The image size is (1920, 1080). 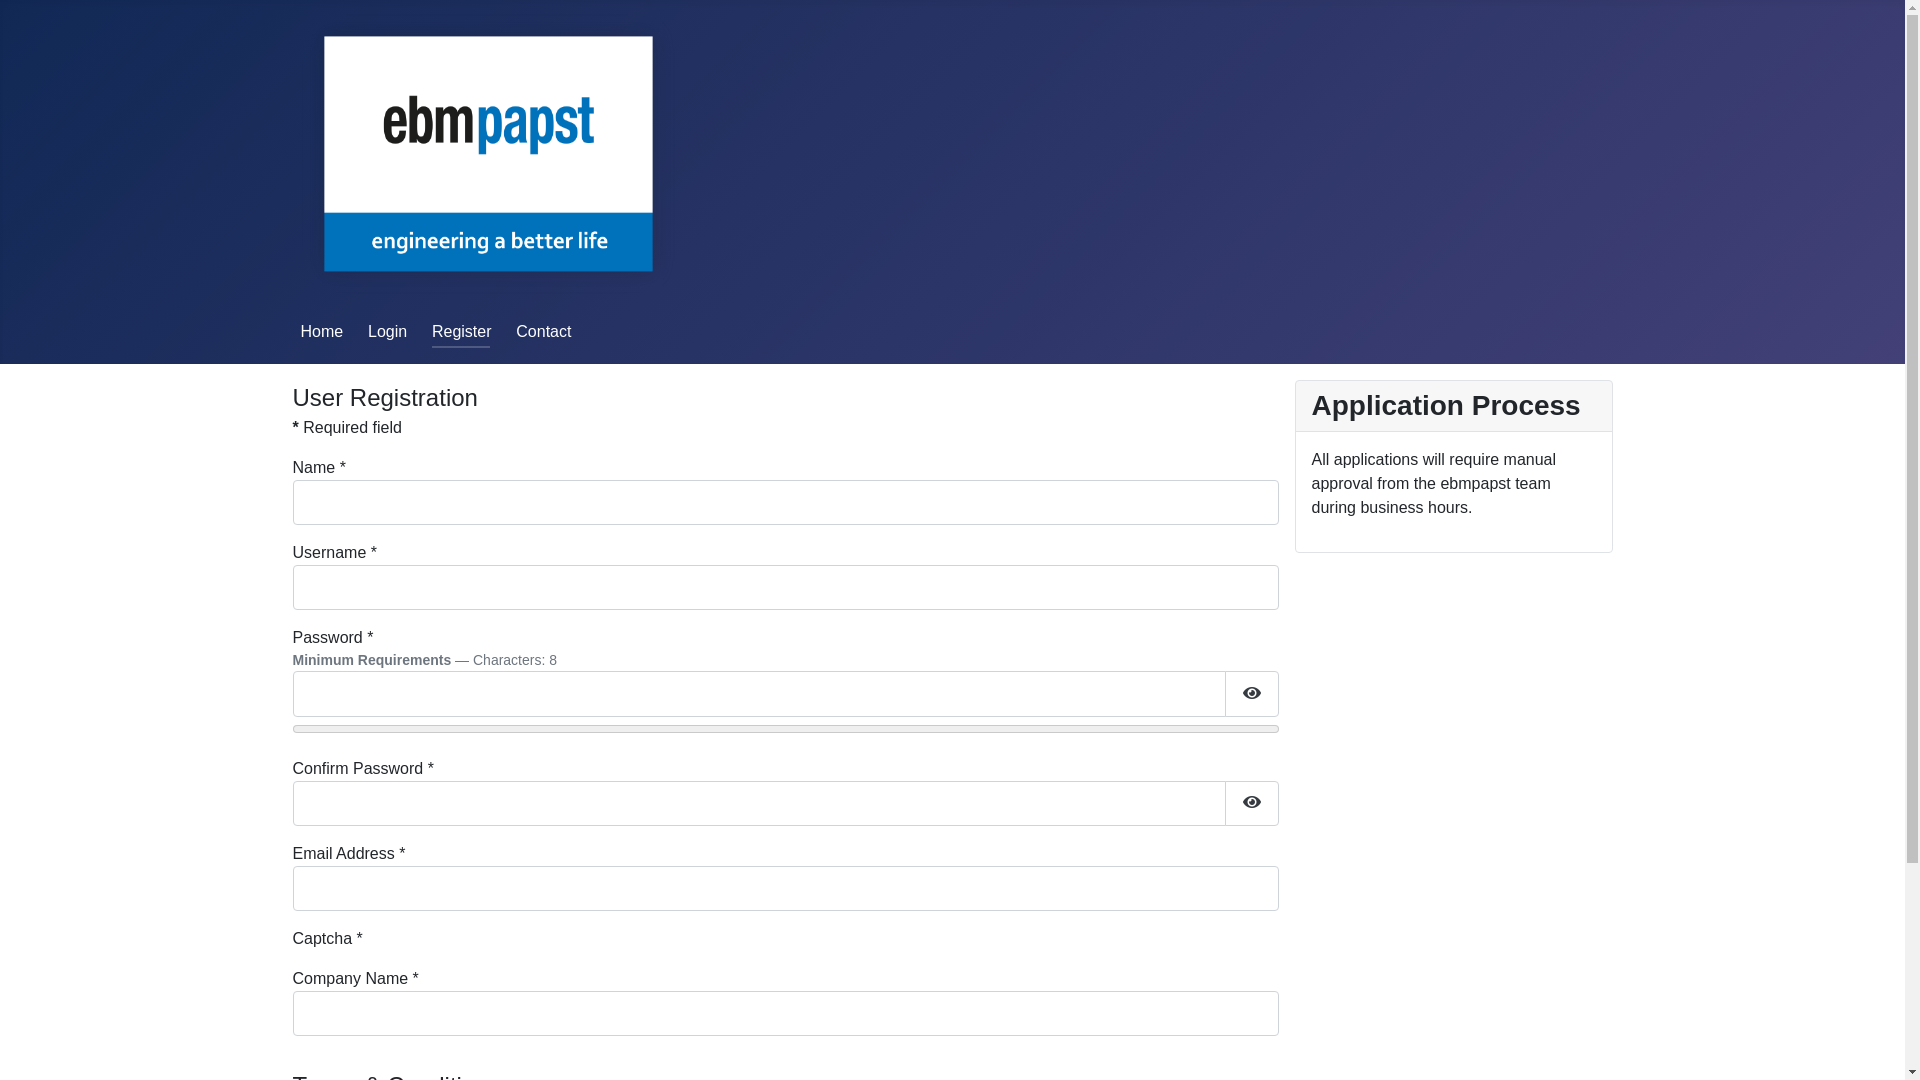 I want to click on Login, so click(x=388, y=332).